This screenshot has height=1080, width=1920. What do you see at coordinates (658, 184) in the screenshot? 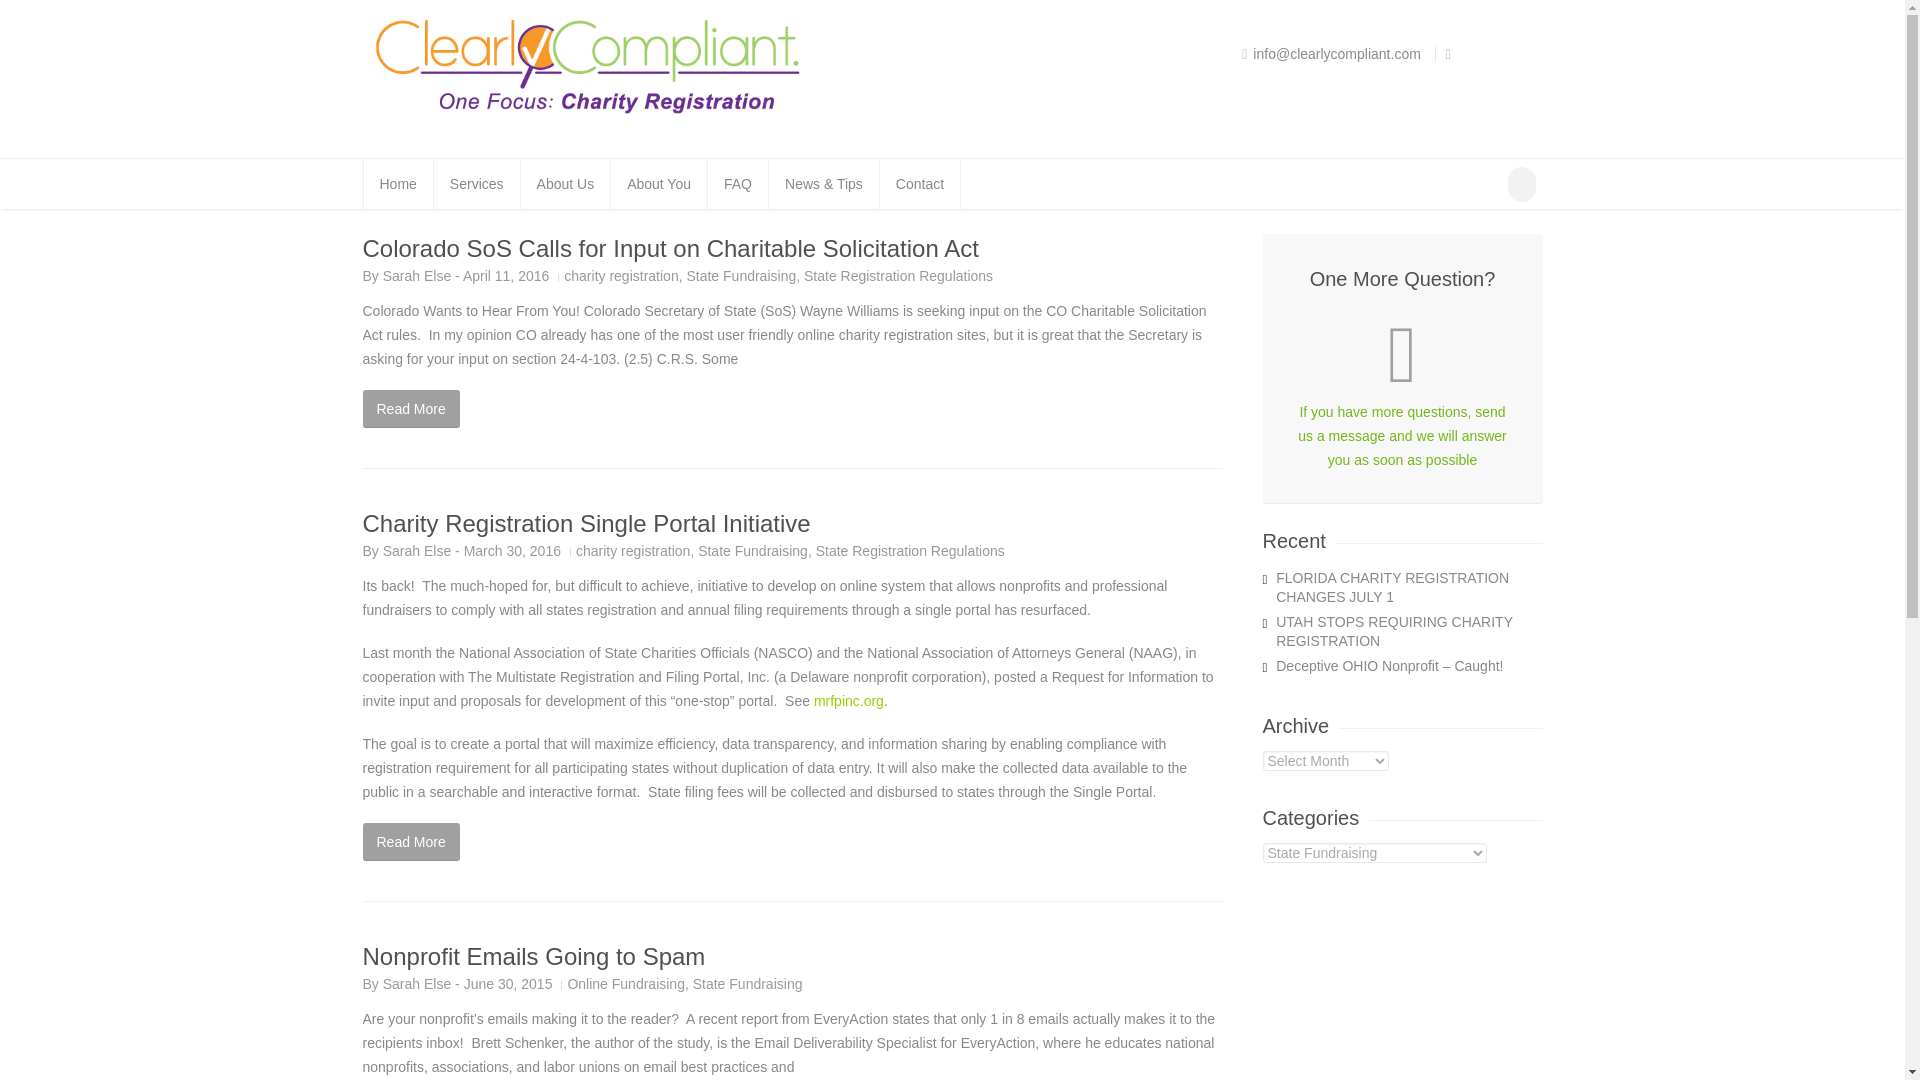
I see `About You` at bounding box center [658, 184].